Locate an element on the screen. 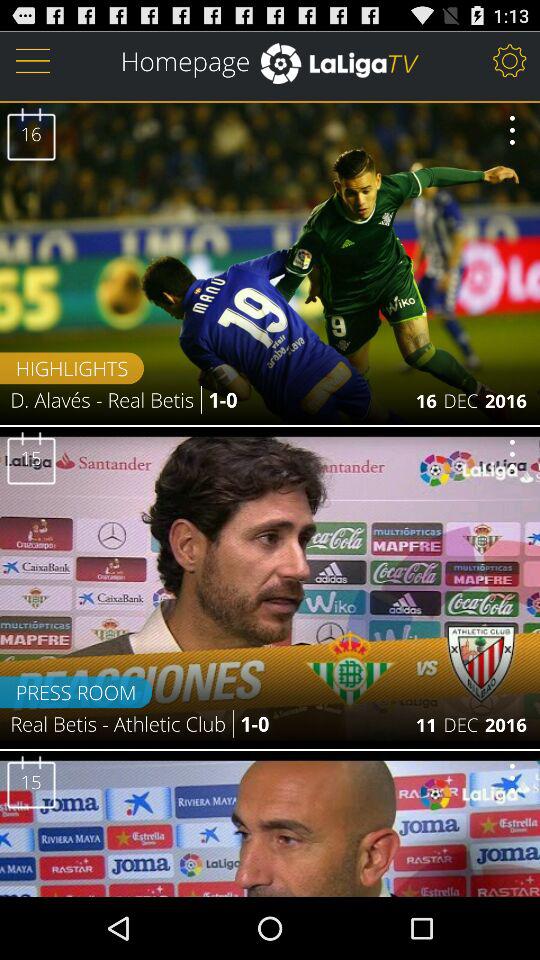  click  on the top left icon is located at coordinates (33, 60).